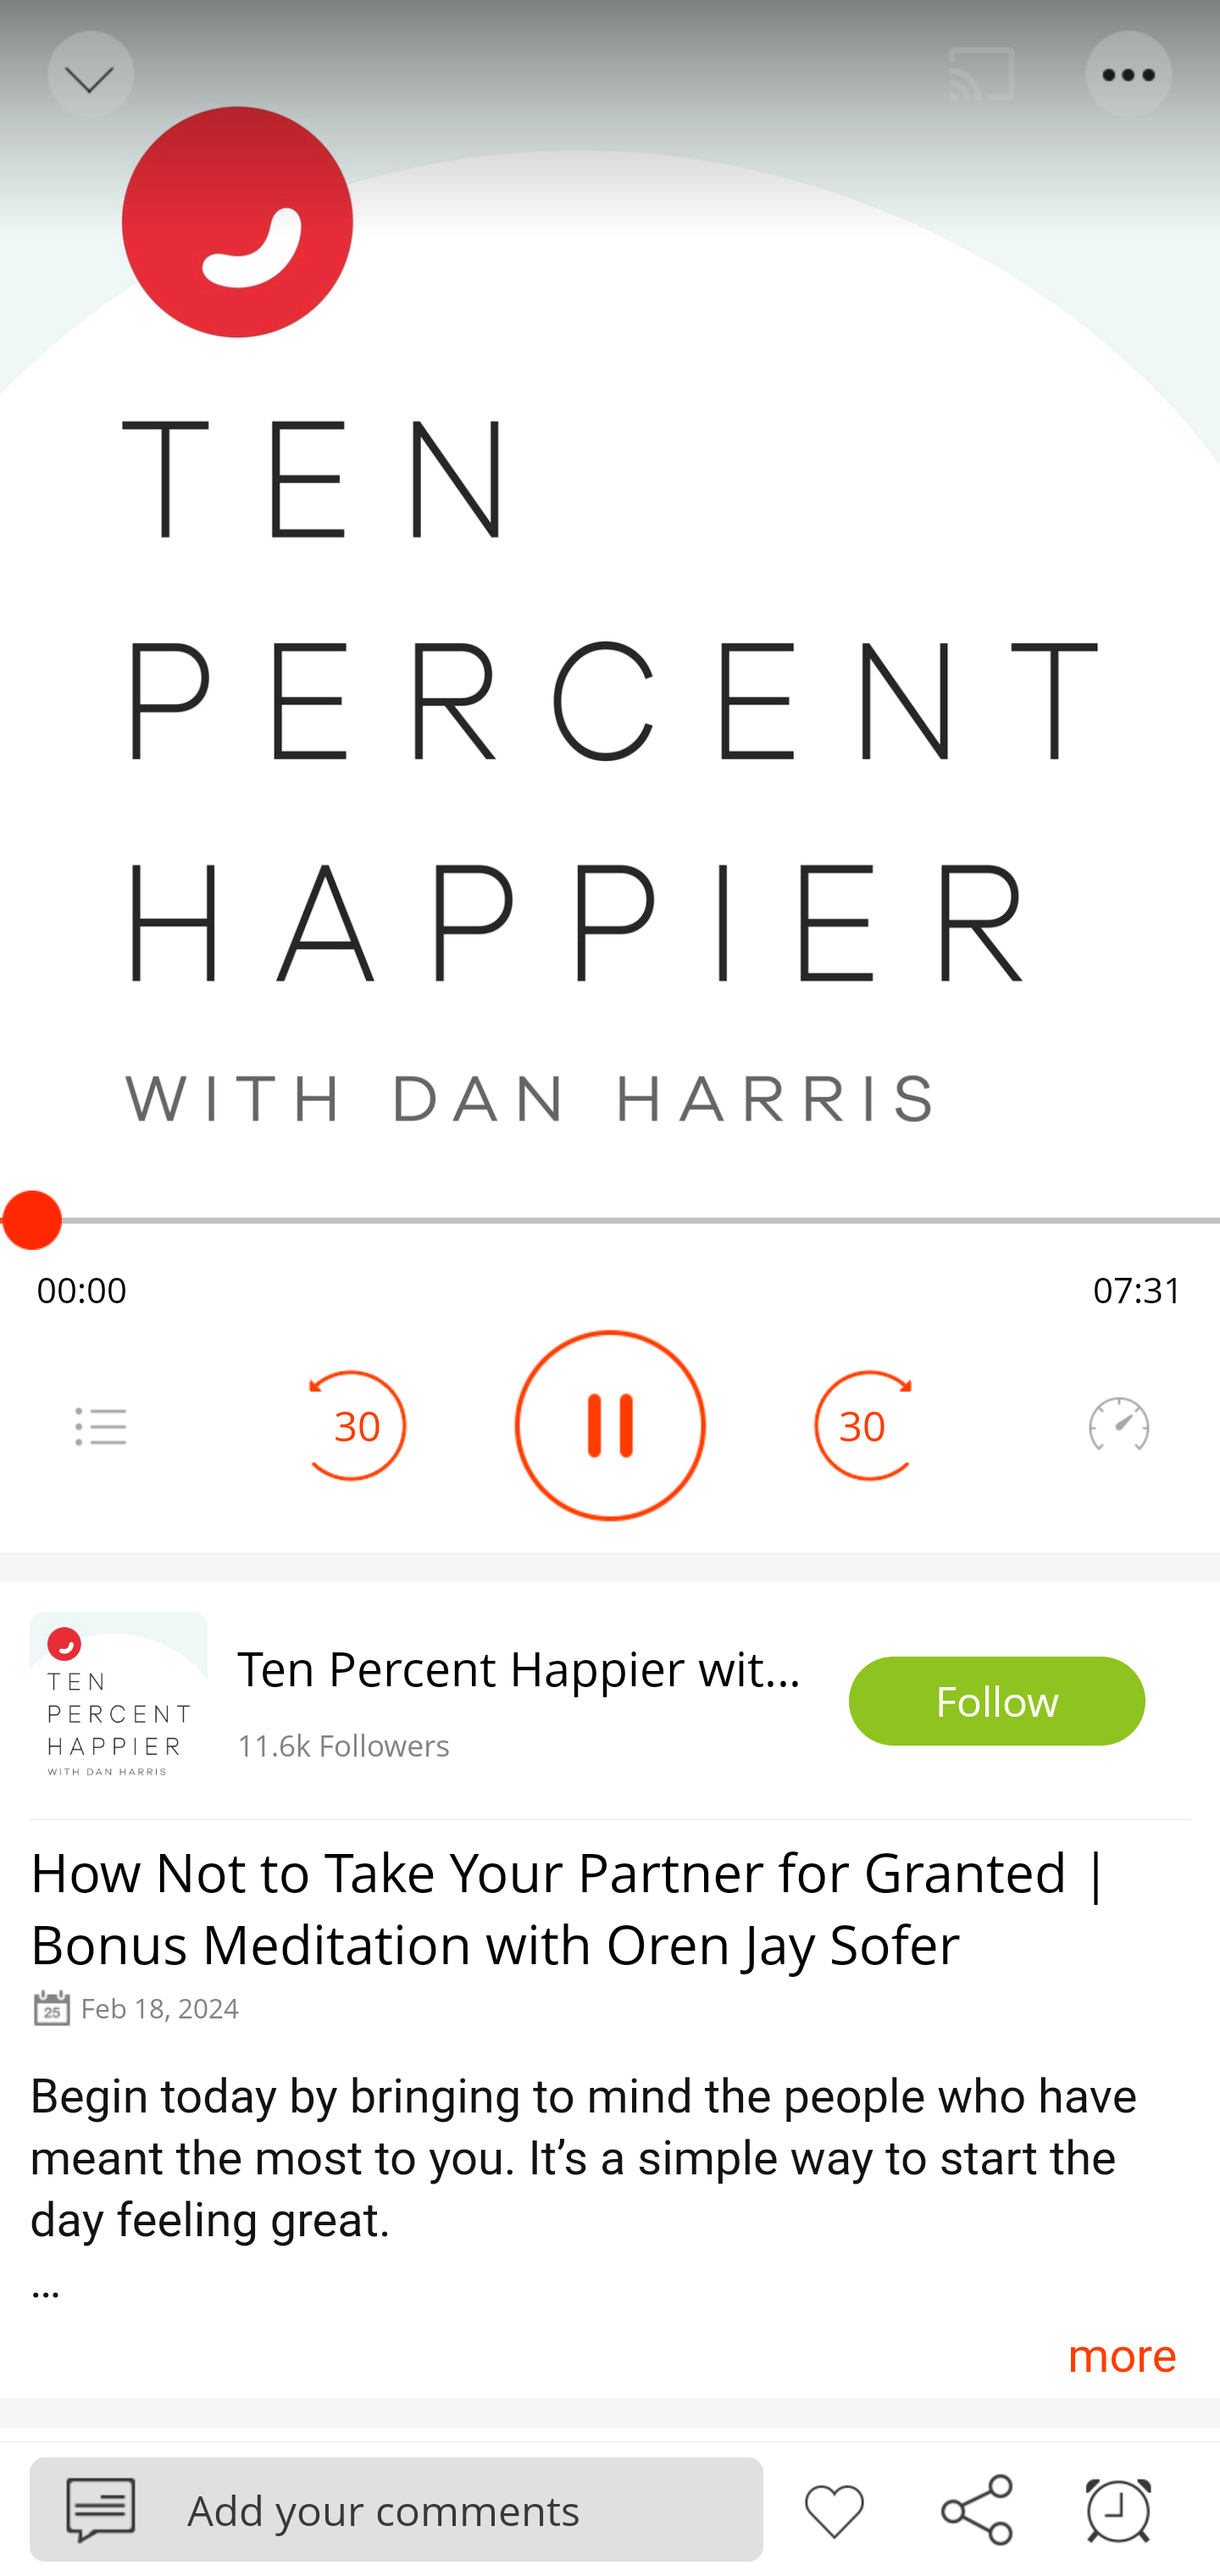 This screenshot has height=2576, width=1220. I want to click on Menu, so click(1130, 75).